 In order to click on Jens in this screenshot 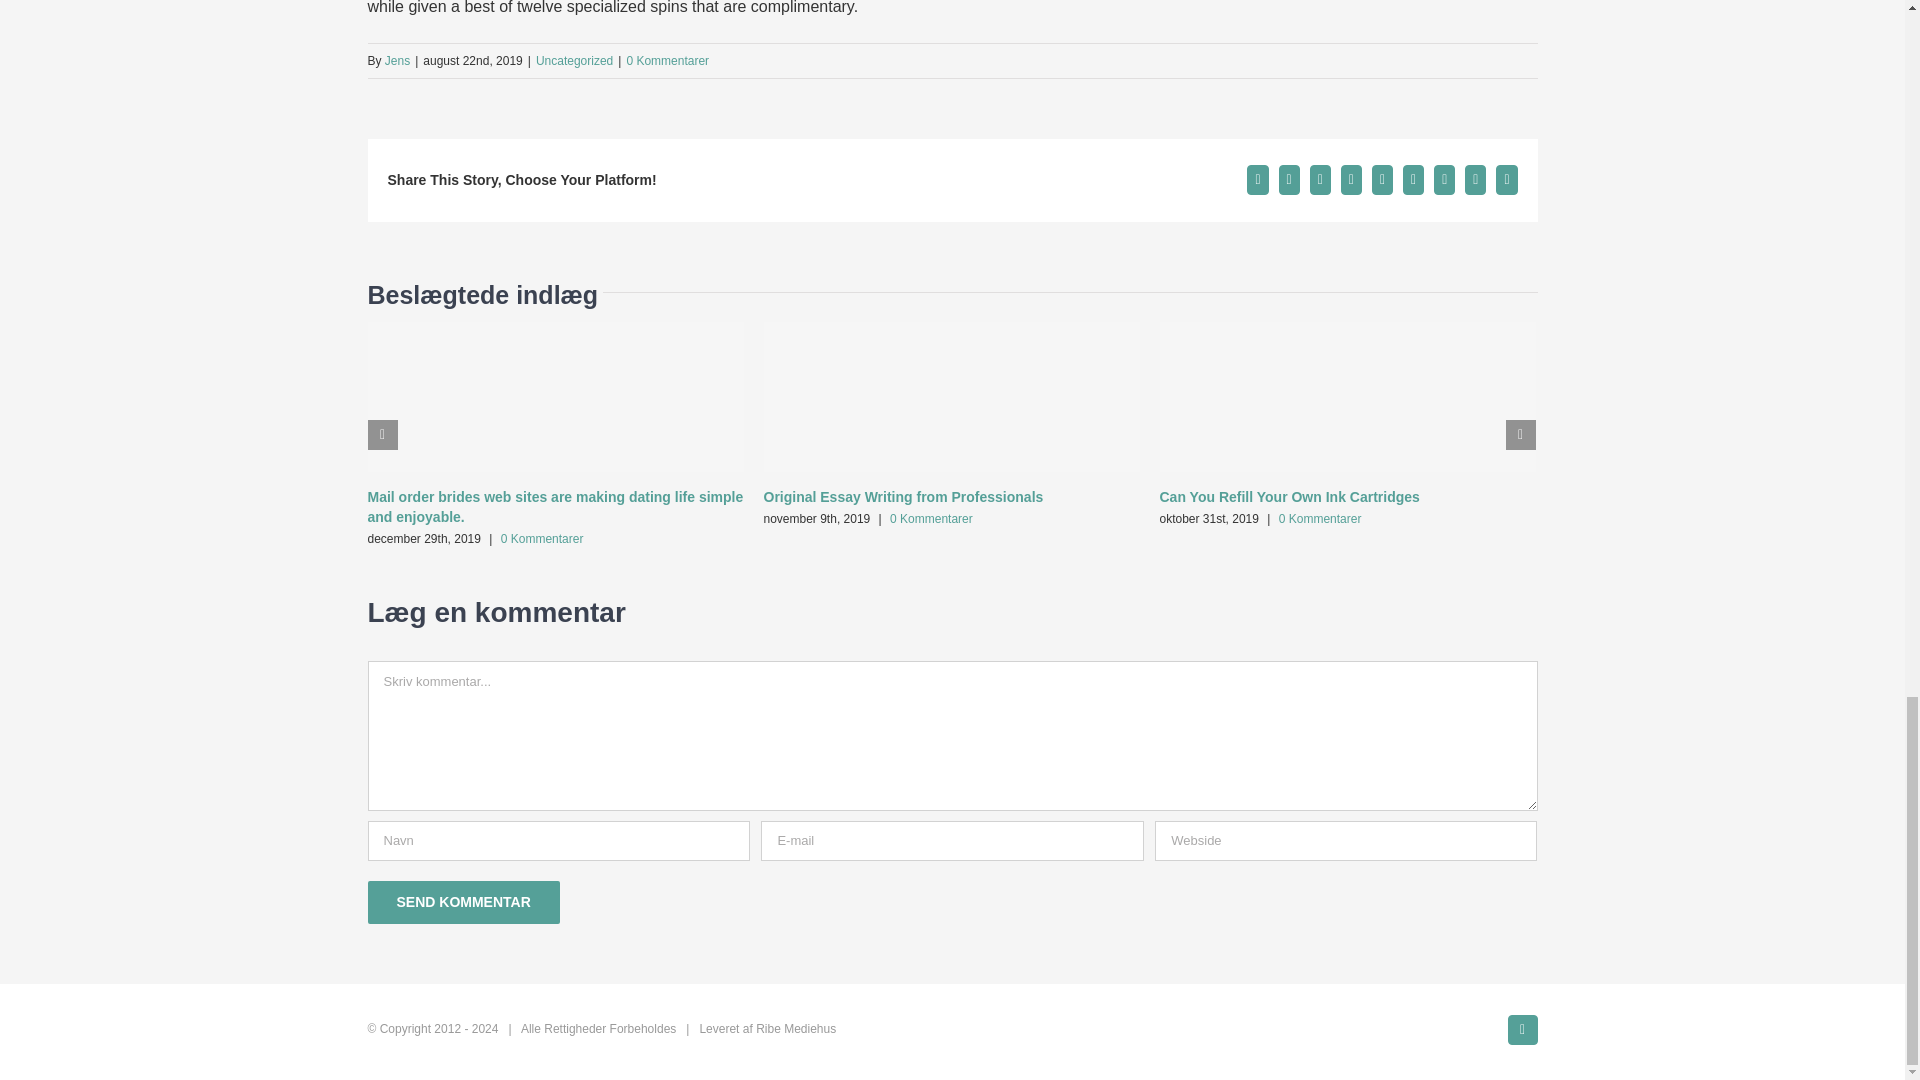, I will do `click(398, 61)`.